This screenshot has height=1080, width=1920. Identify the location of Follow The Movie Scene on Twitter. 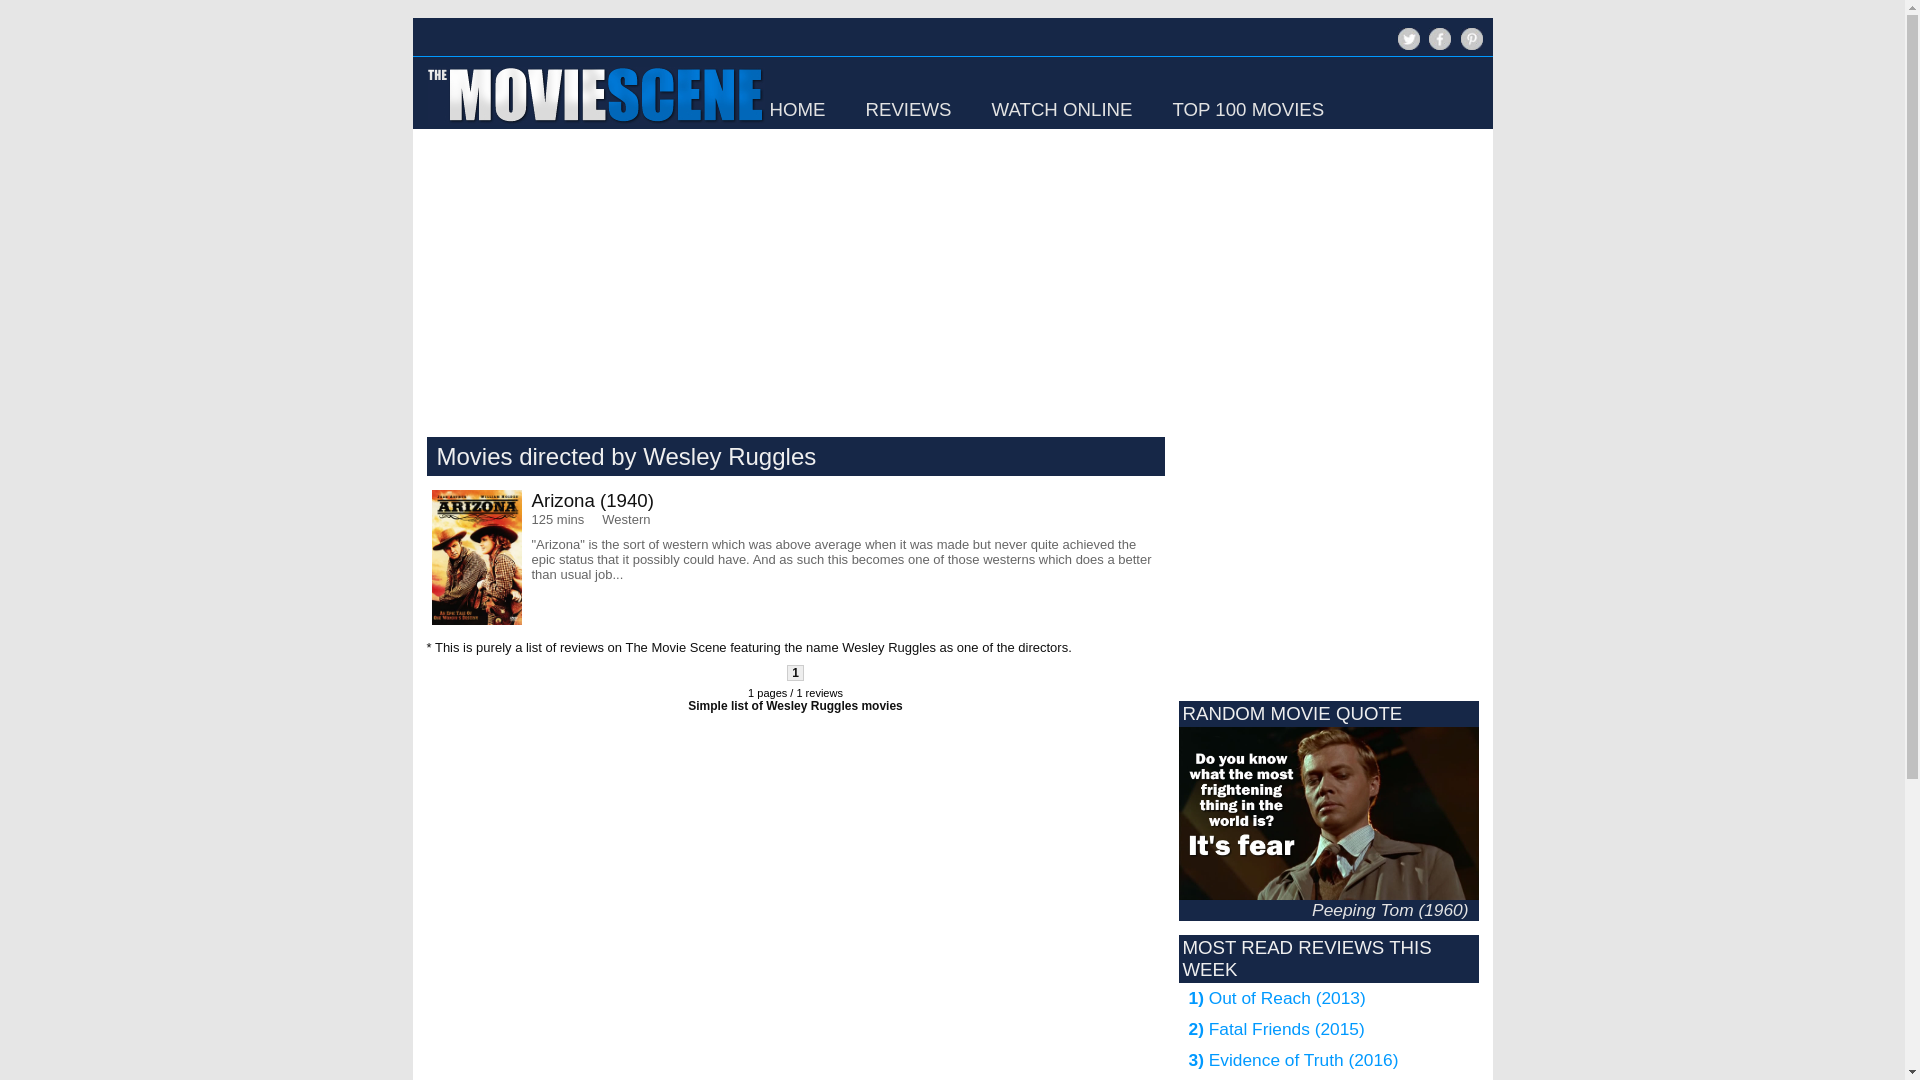
(1406, 48).